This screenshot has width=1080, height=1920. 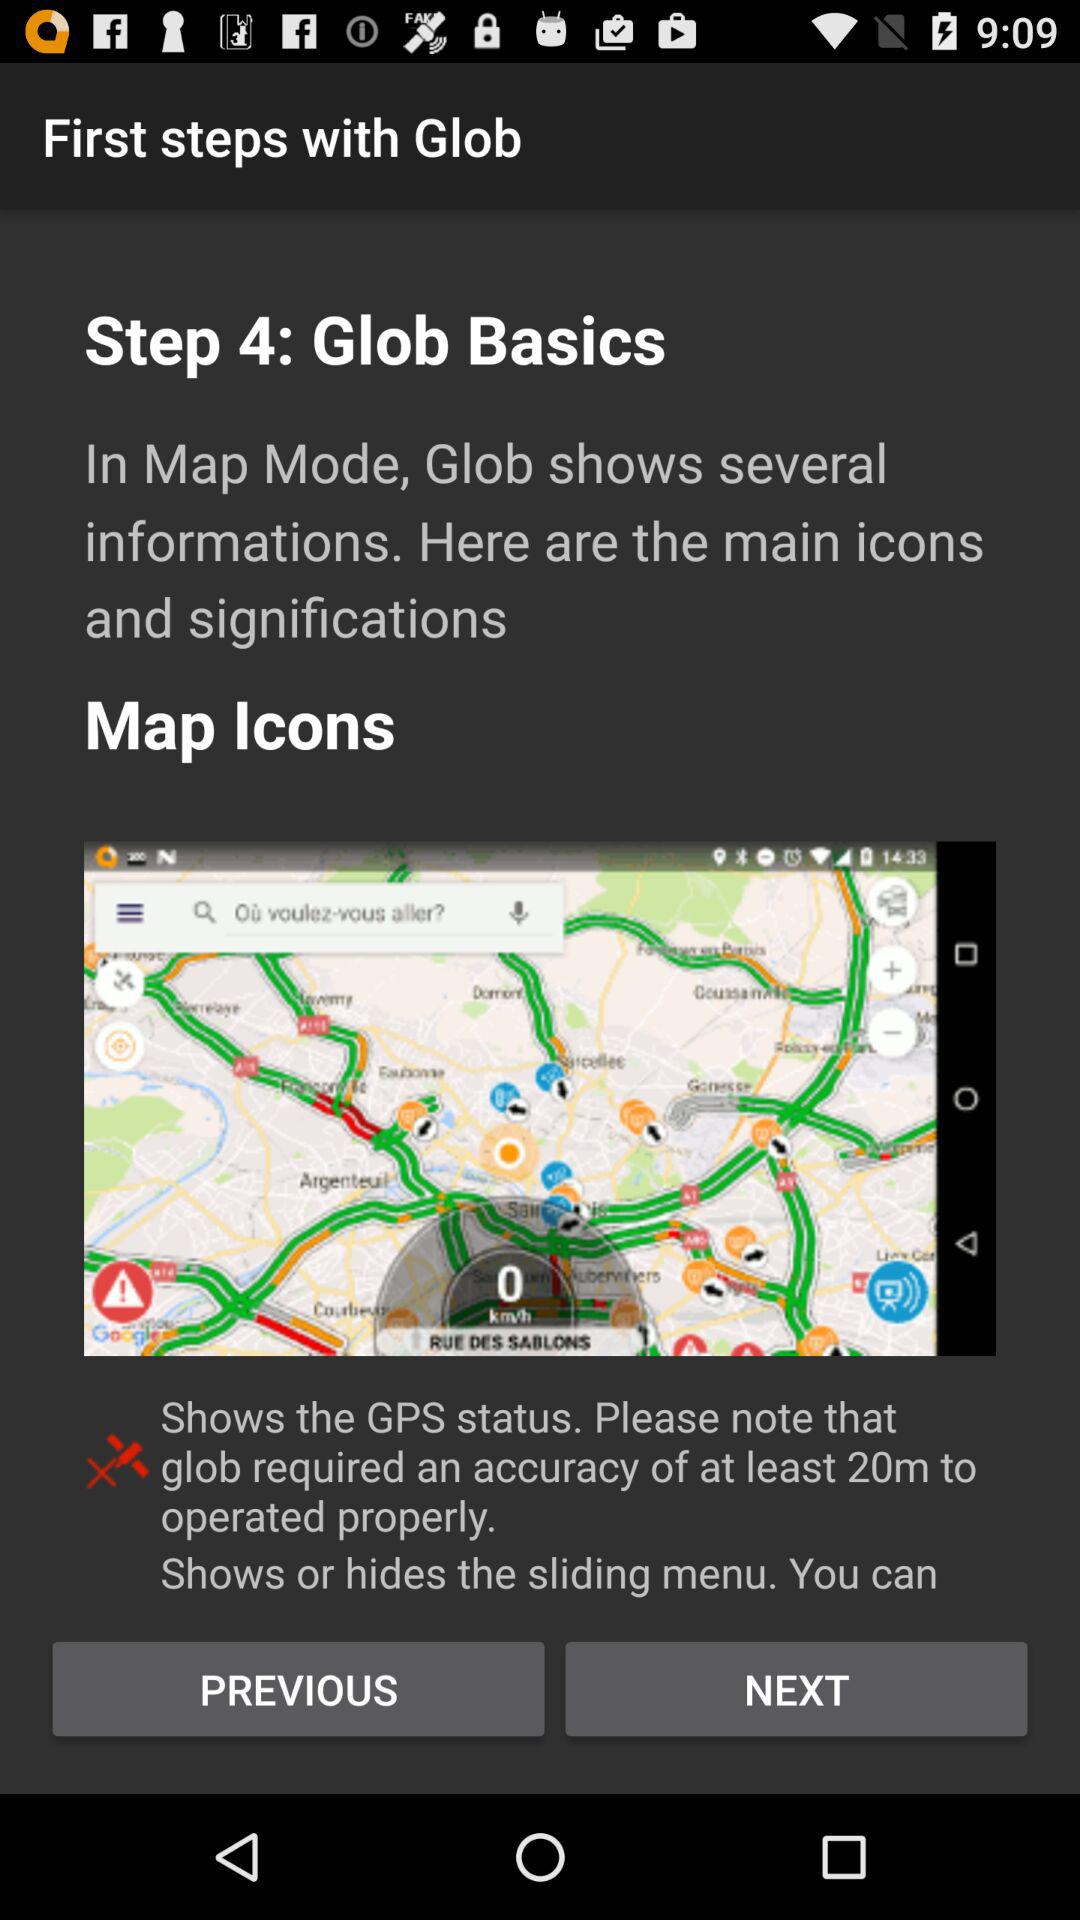 I want to click on choose icon to the left of next item, so click(x=298, y=1689).